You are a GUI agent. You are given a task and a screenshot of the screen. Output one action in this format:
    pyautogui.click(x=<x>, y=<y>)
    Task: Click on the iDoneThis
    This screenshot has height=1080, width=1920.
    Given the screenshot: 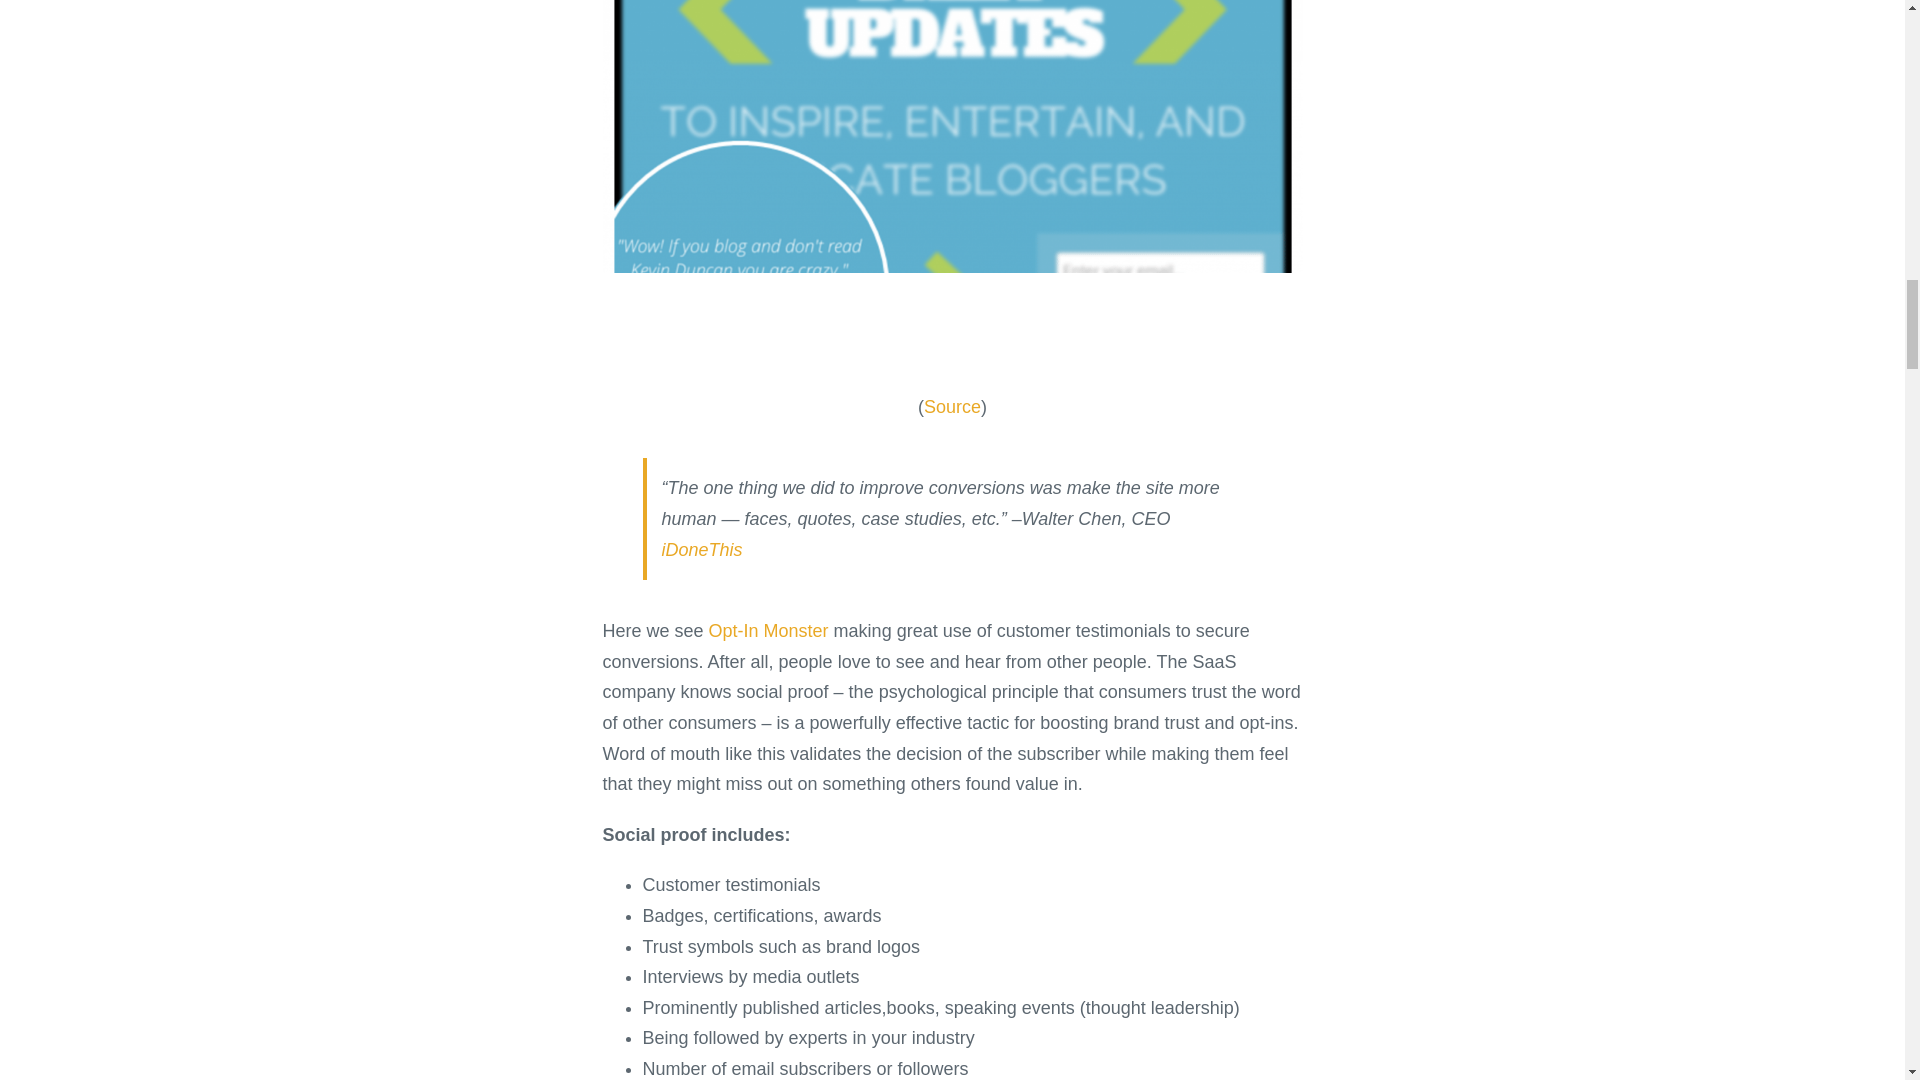 What is the action you would take?
    pyautogui.click(x=702, y=550)
    